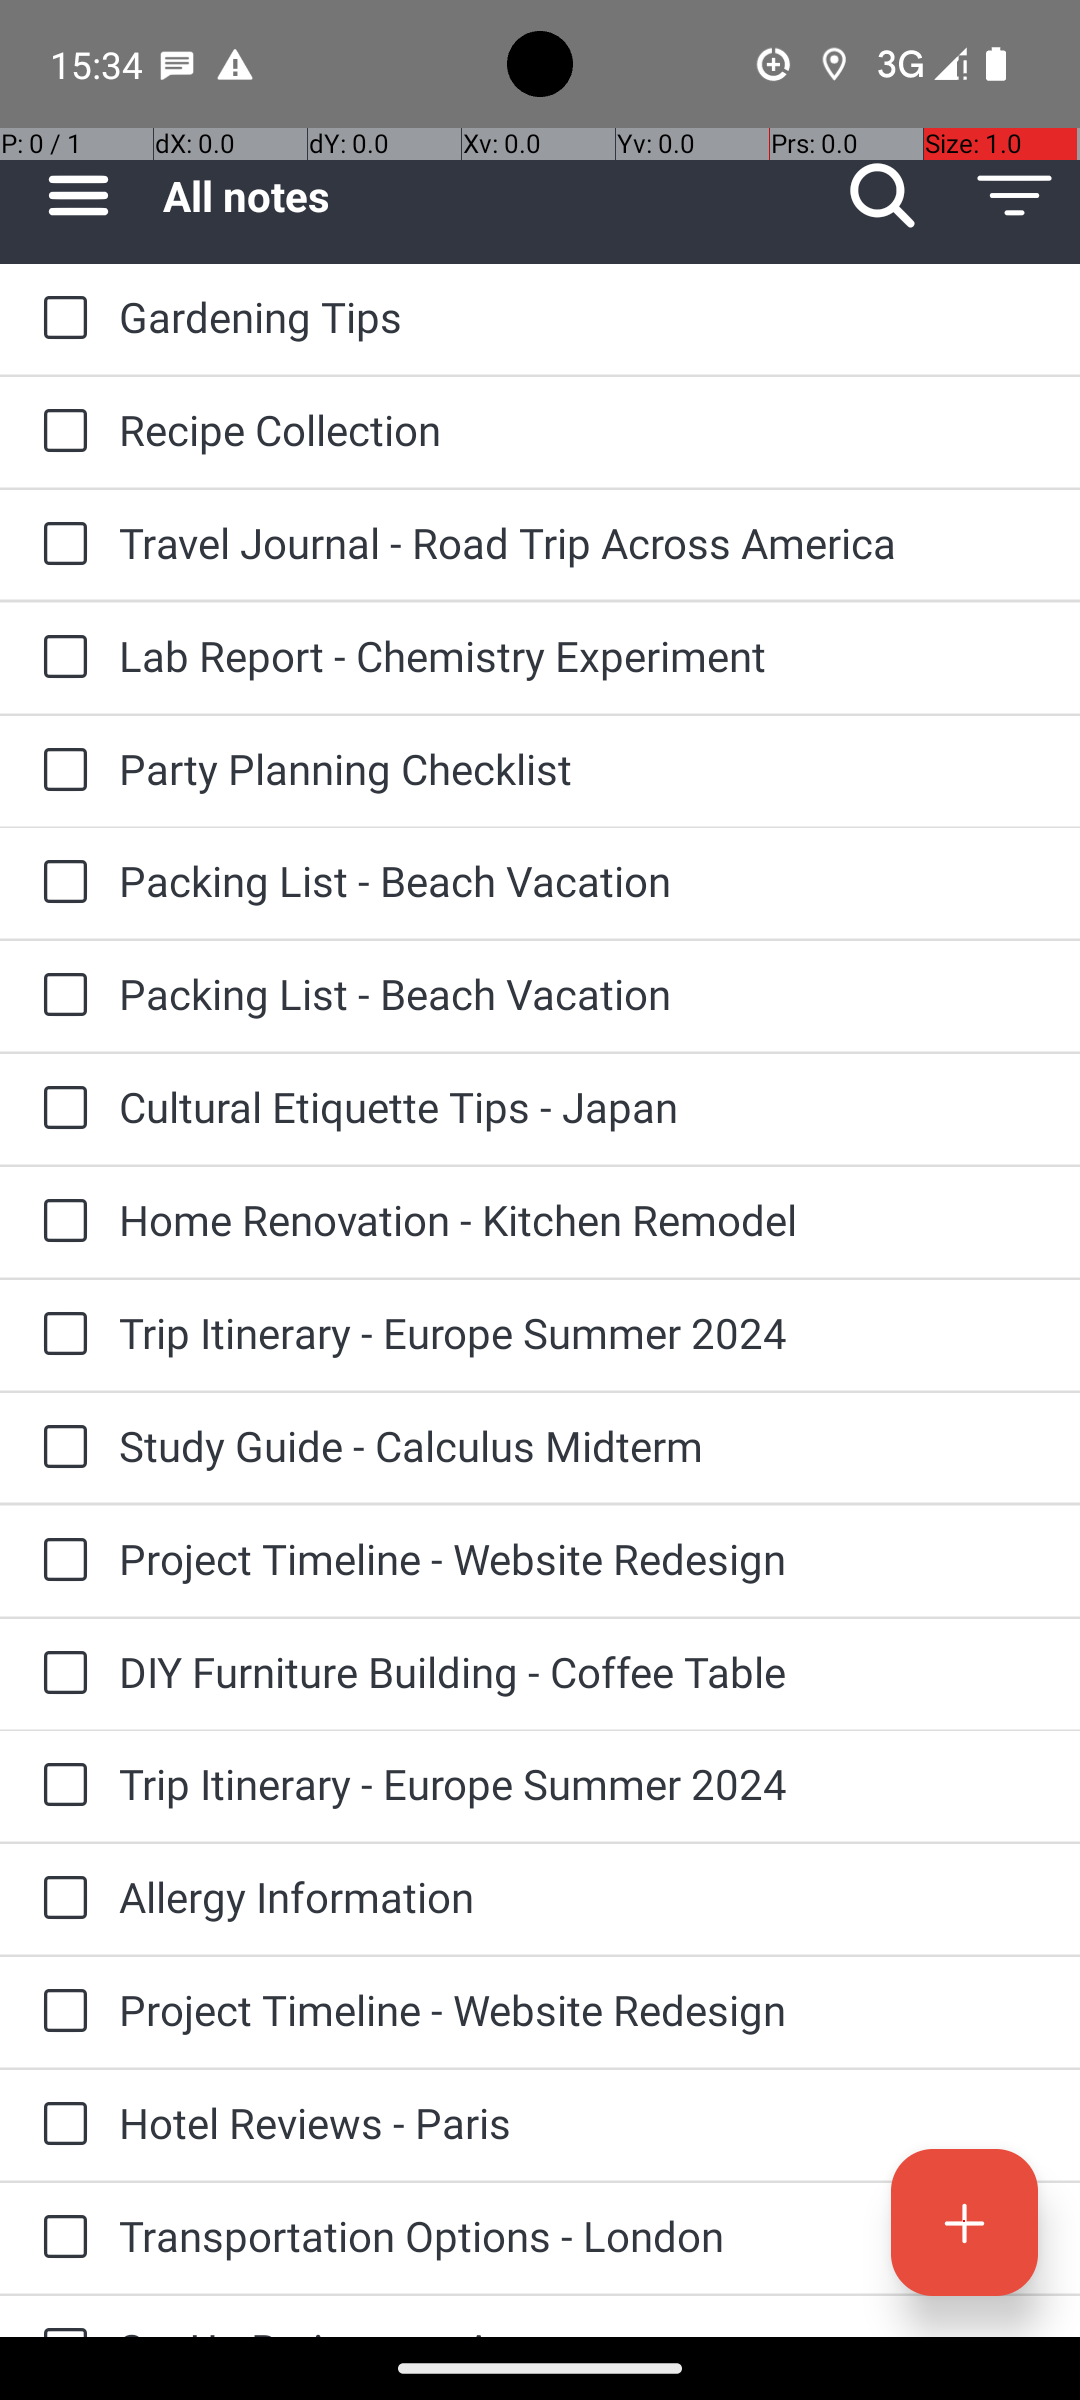 The image size is (1080, 2400). Describe the element at coordinates (580, 316) in the screenshot. I see `Gardening Tips` at that location.